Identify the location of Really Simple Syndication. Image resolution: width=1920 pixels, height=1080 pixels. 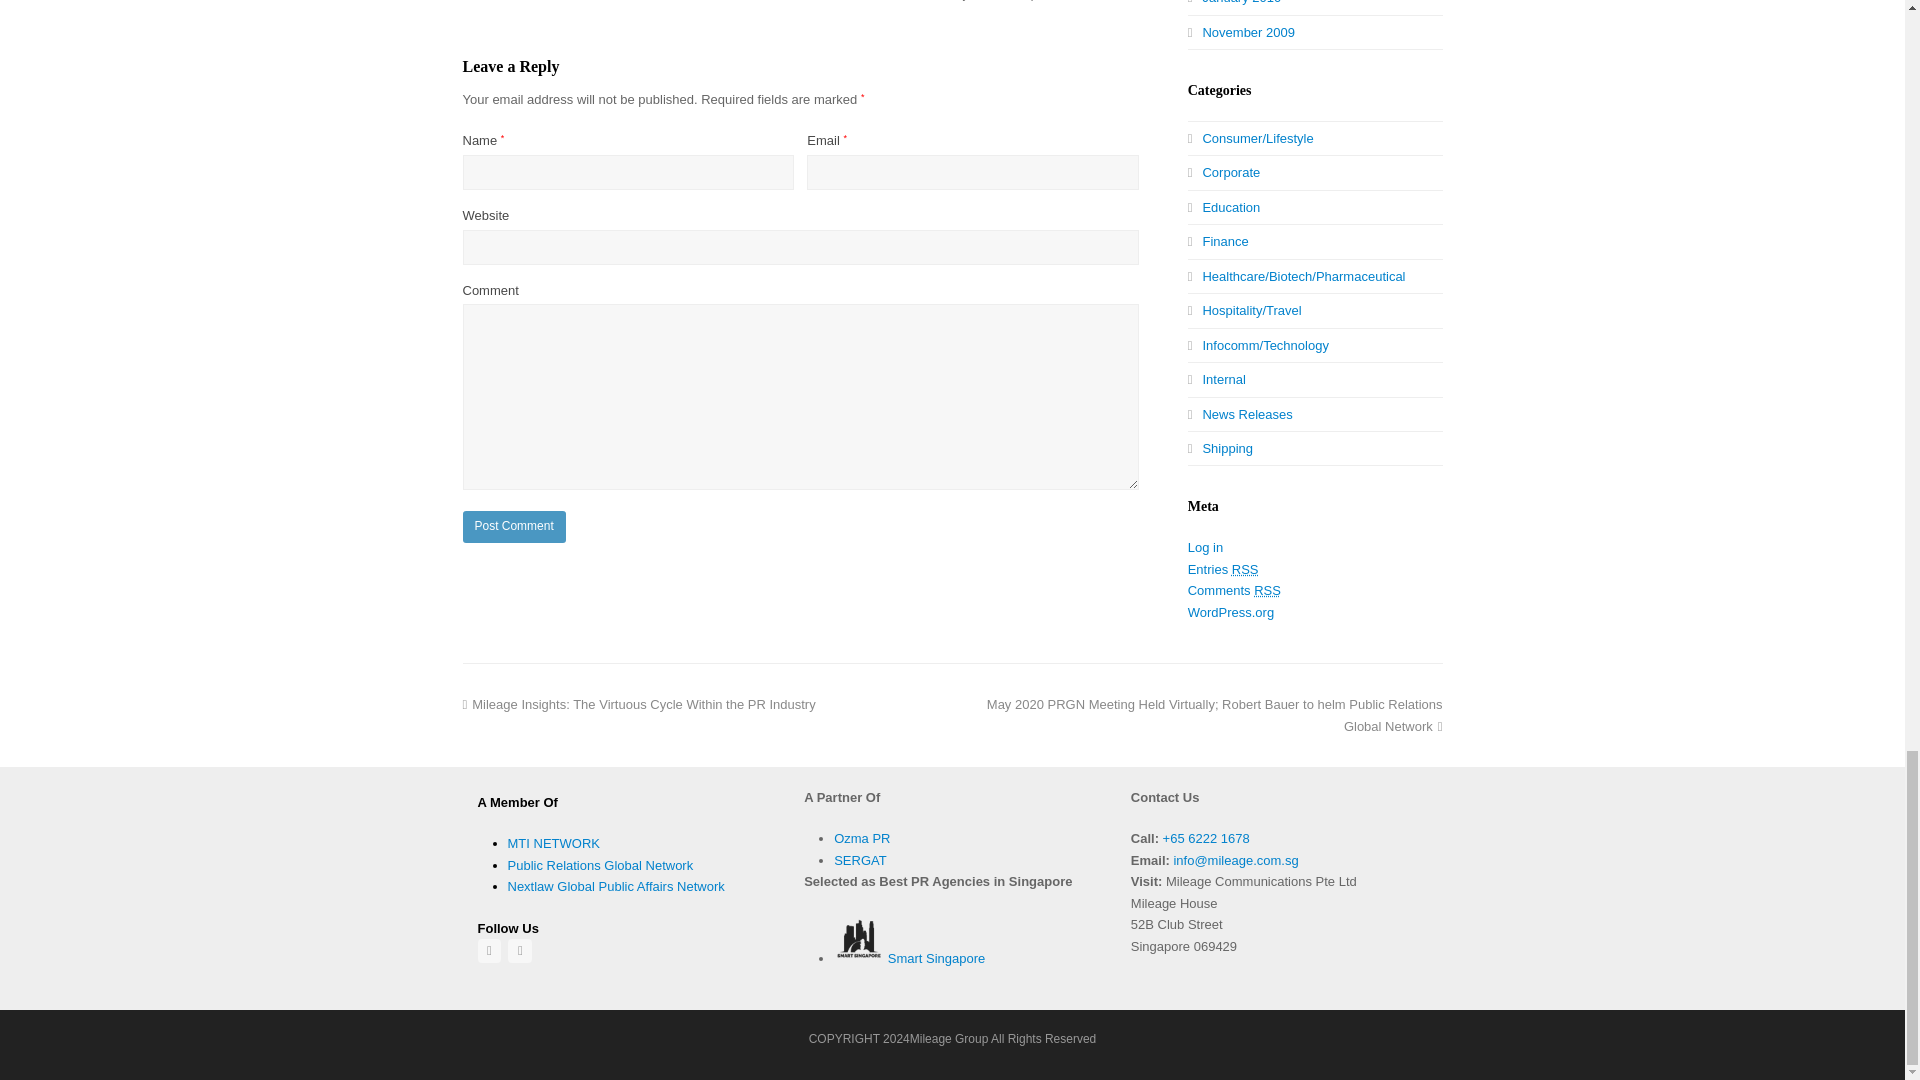
(1246, 568).